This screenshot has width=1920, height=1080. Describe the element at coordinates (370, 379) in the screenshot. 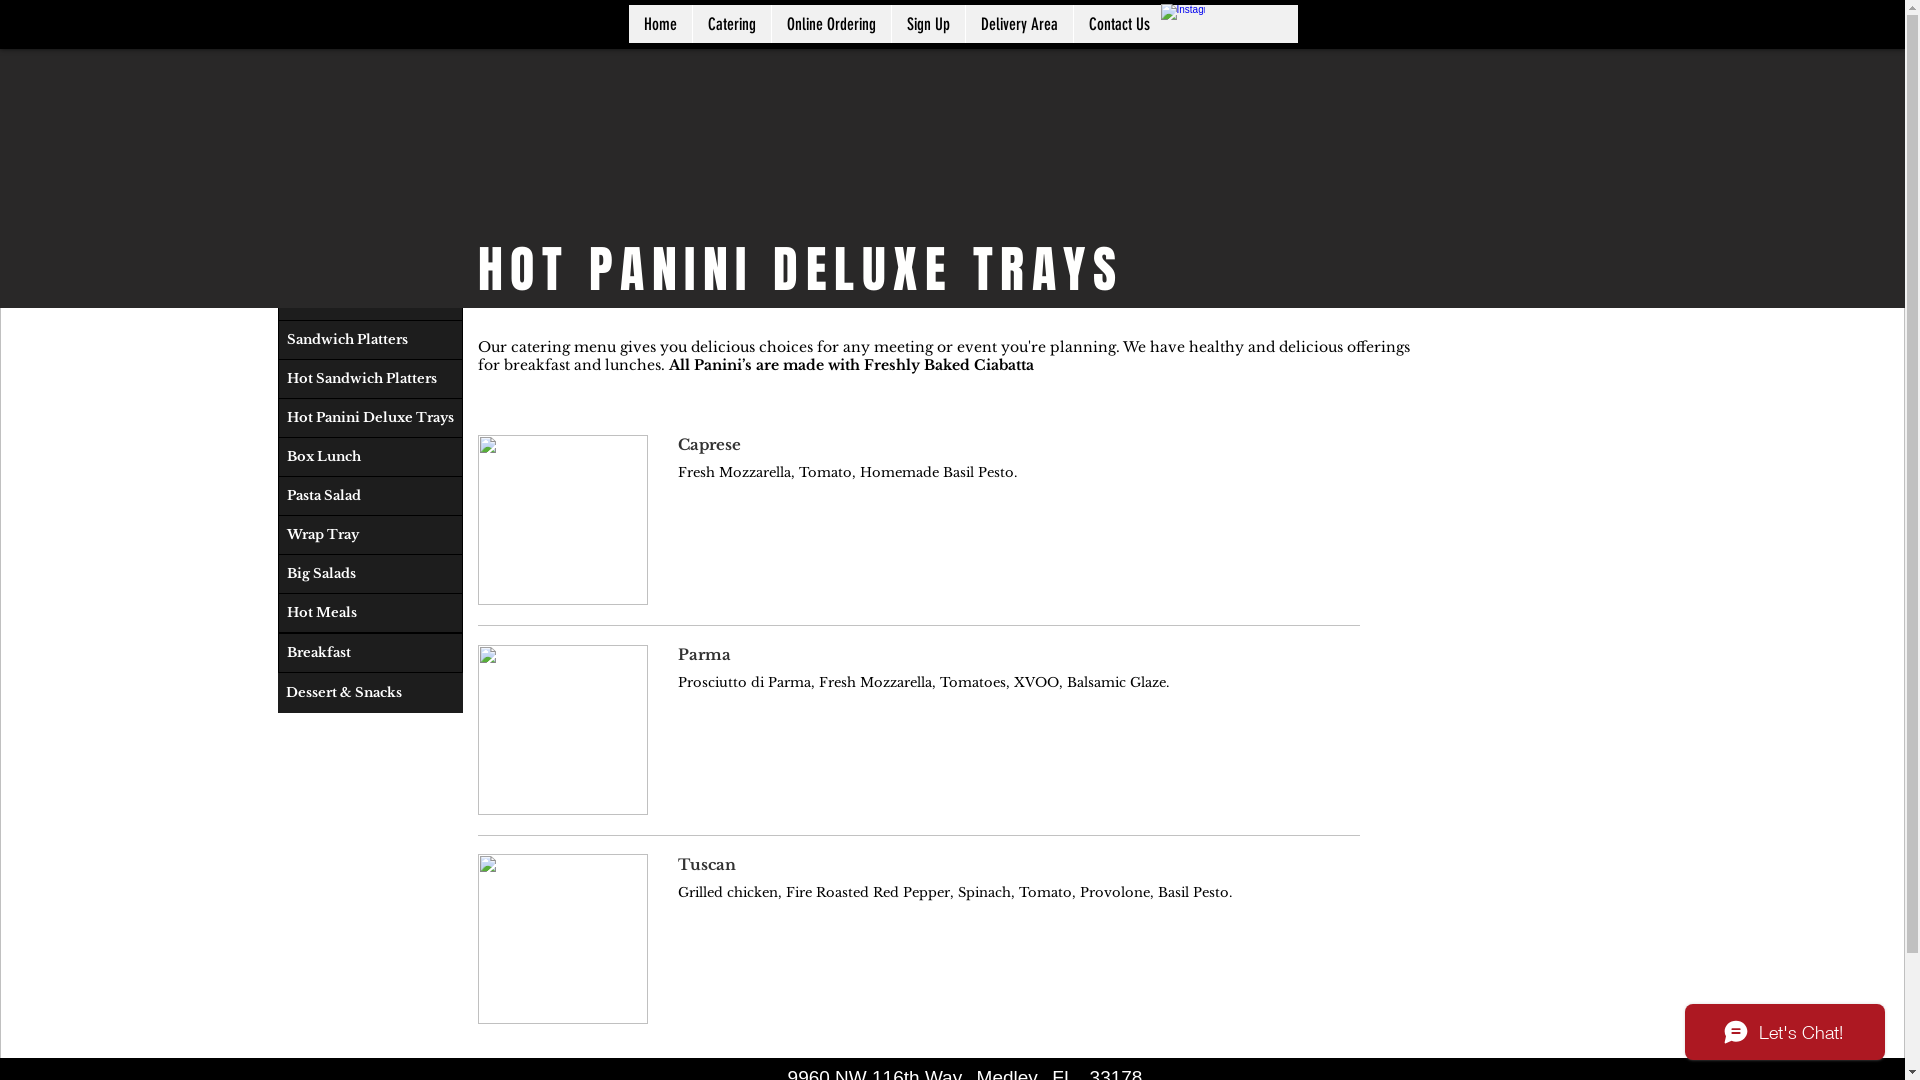

I see `Hot Sandwich Platters` at that location.